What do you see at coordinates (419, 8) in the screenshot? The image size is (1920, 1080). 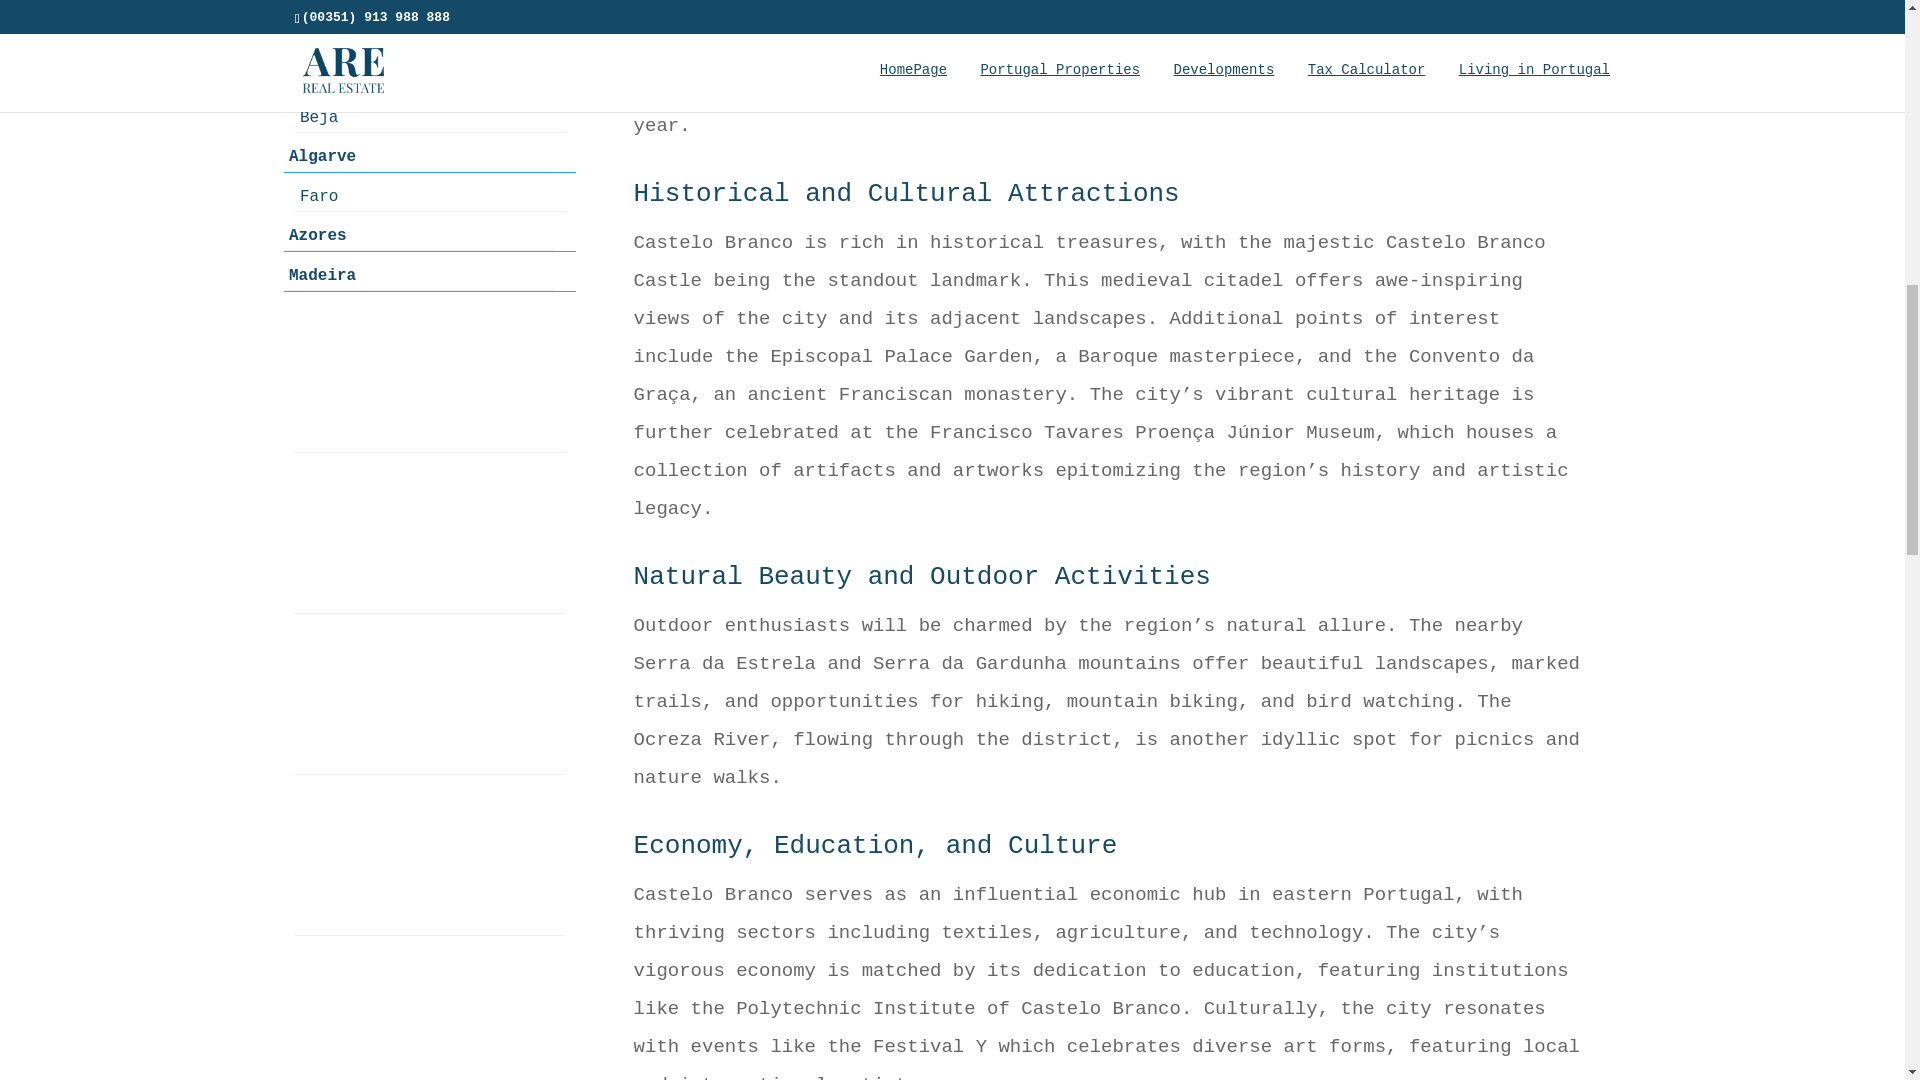 I see `Alentejo` at bounding box center [419, 8].